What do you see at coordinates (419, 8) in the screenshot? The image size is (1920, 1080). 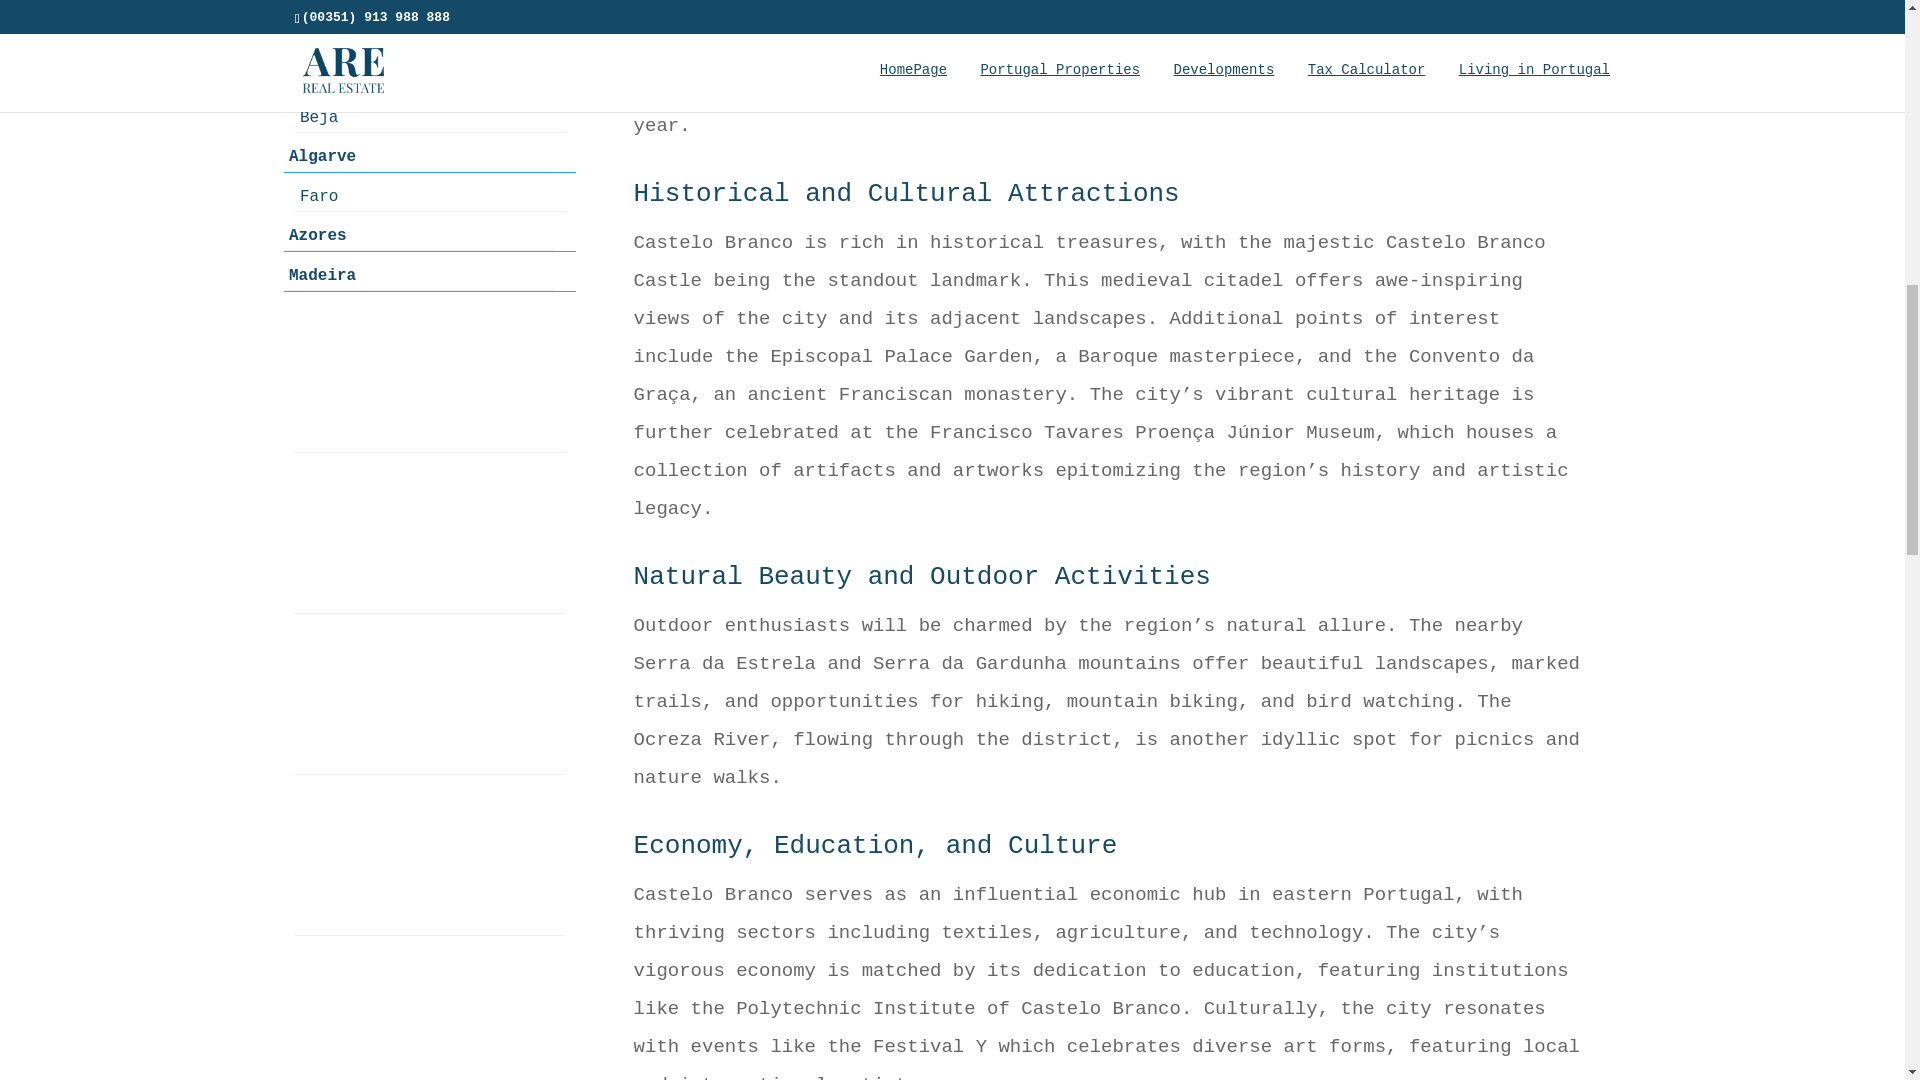 I see `Alentejo` at bounding box center [419, 8].